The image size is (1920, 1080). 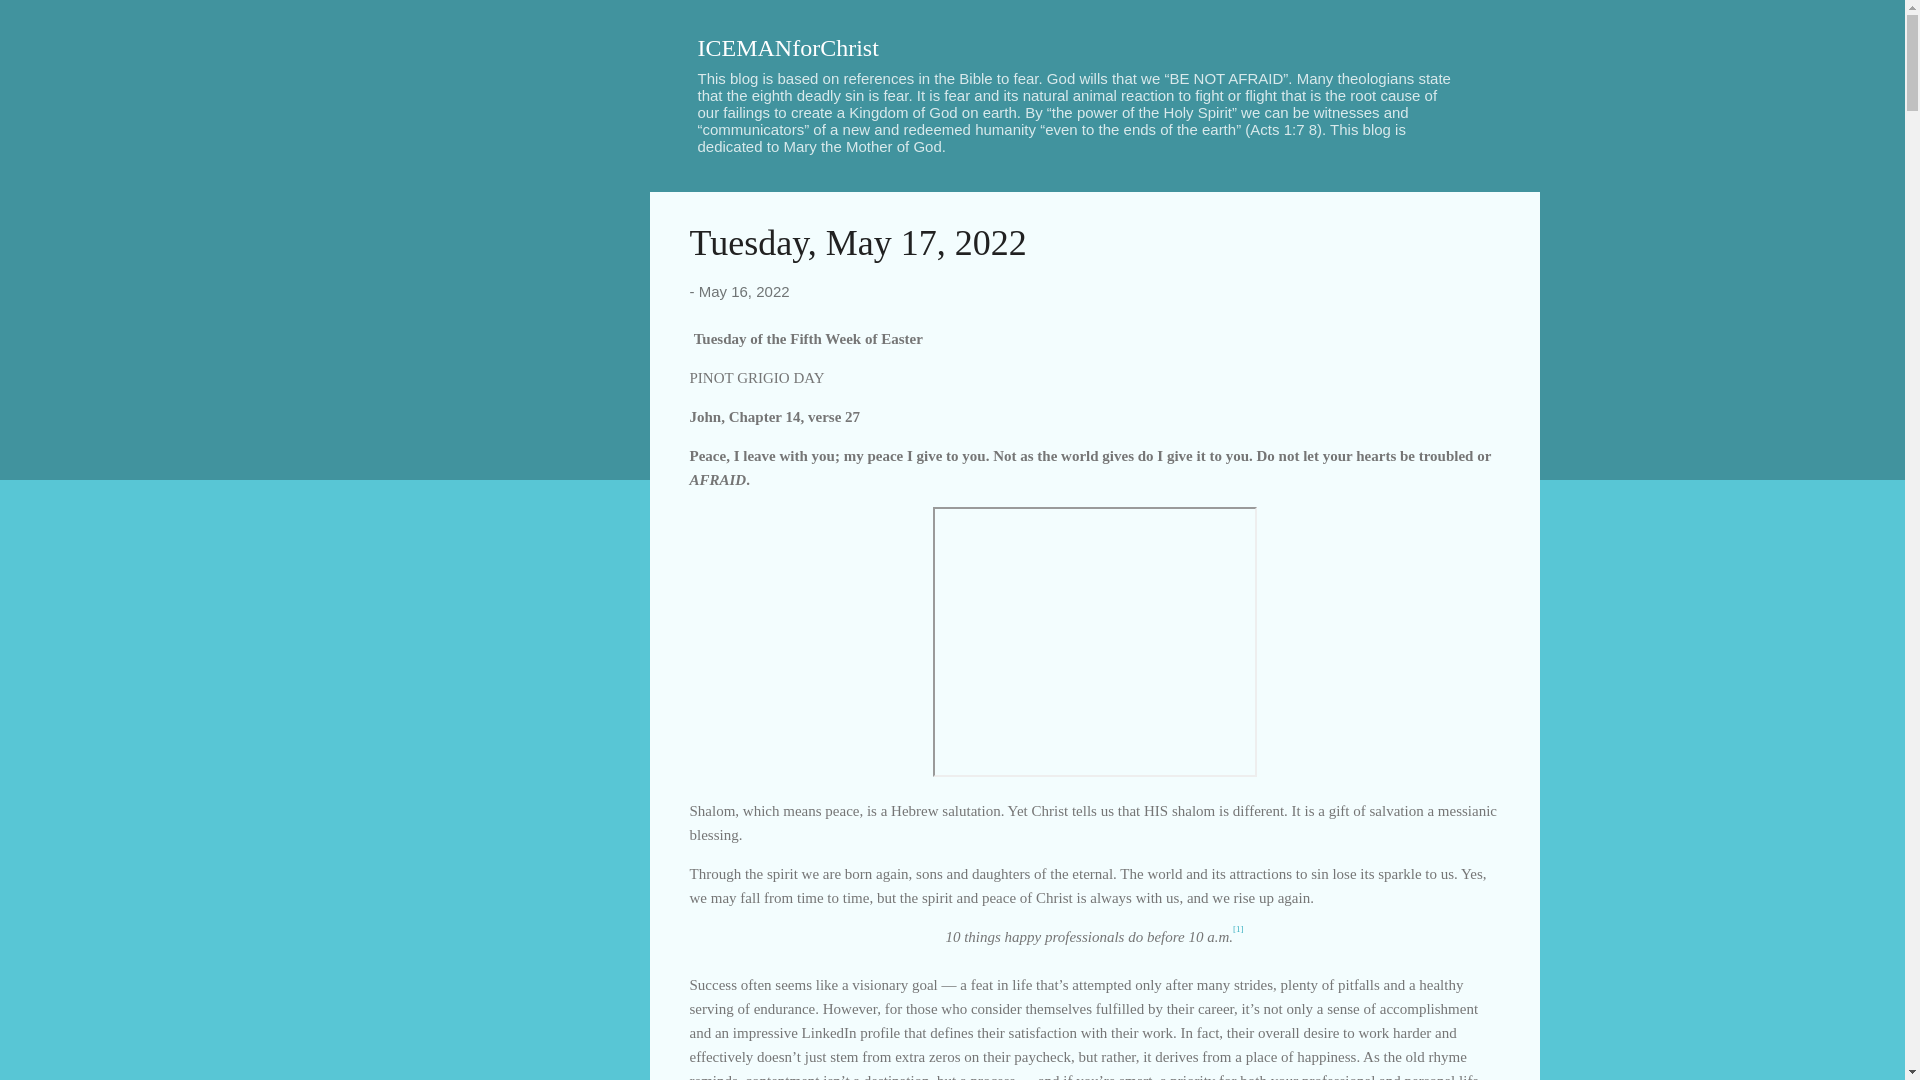 I want to click on May 16, 2022, so click(x=744, y=291).